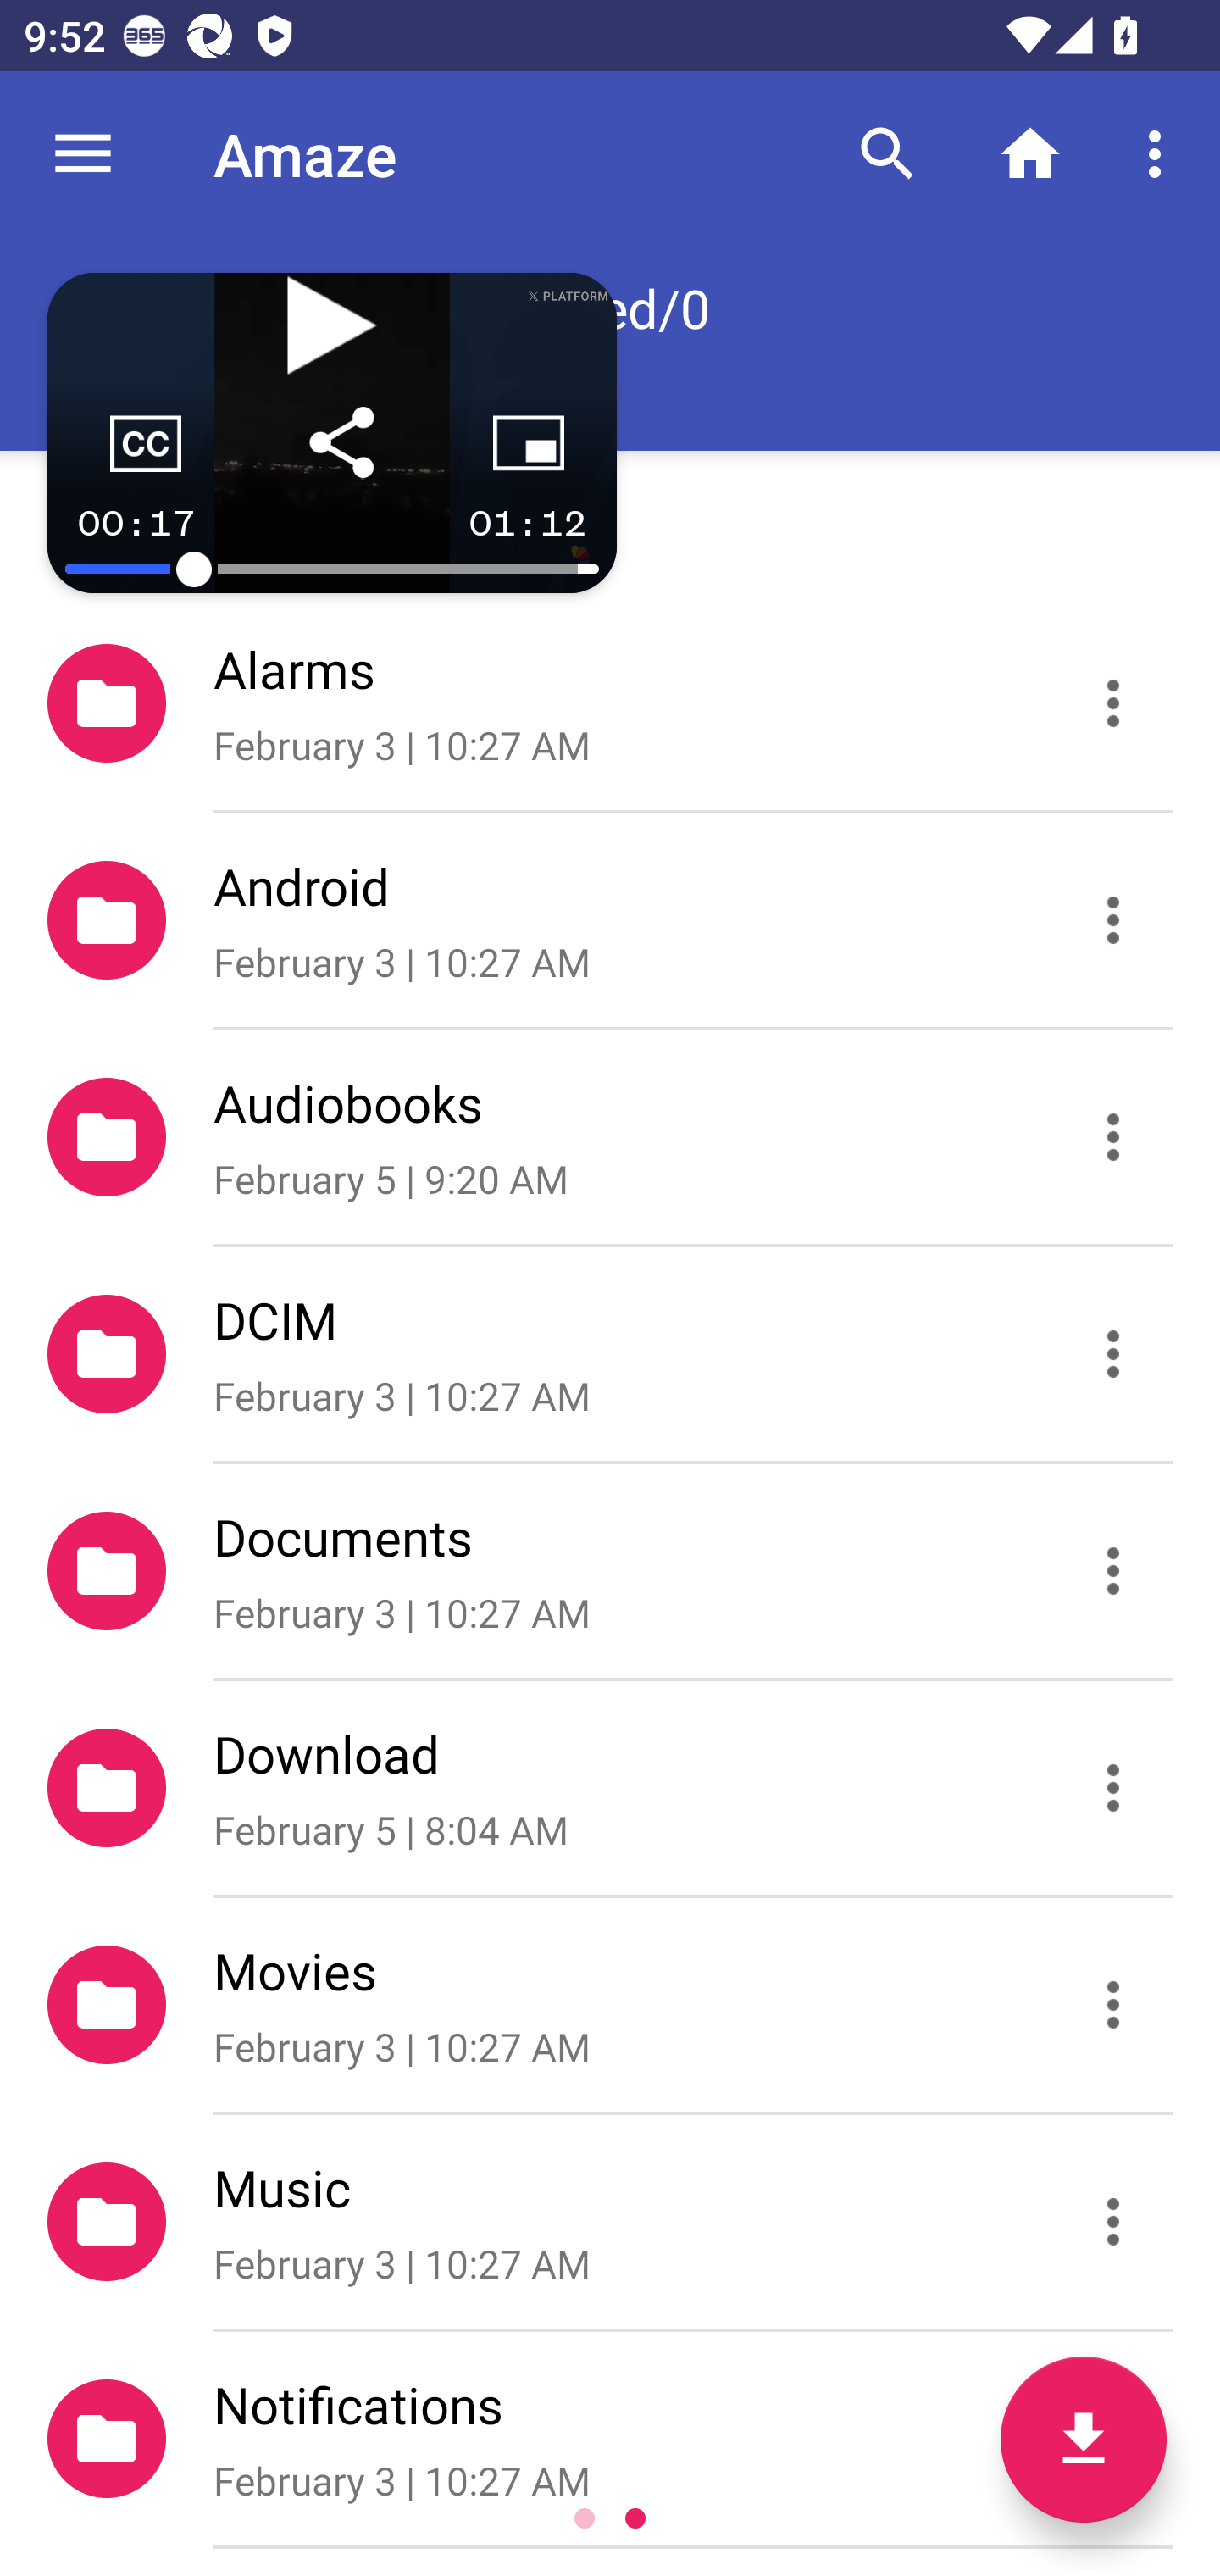 This screenshot has height=2576, width=1220. What do you see at coordinates (610, 2222) in the screenshot?
I see `Music February 3 | 10:27 AM` at bounding box center [610, 2222].